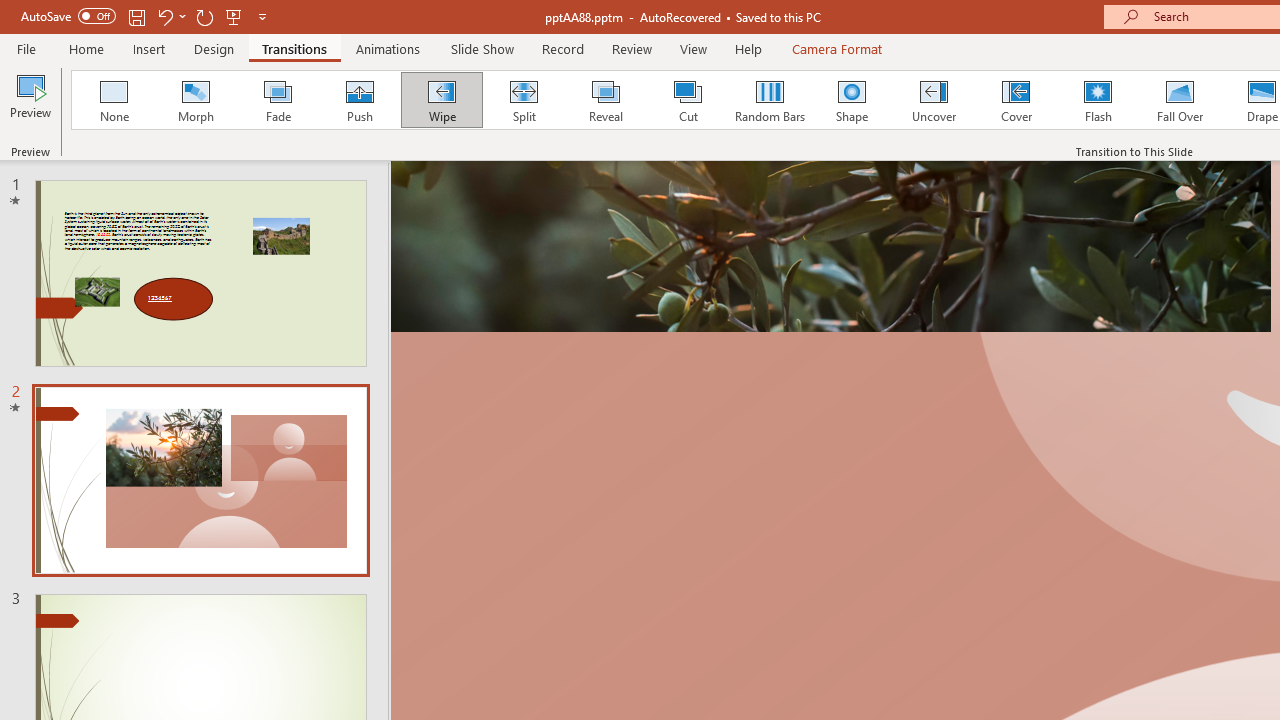 The width and height of the screenshot is (1280, 720). Describe the element at coordinates (830, 246) in the screenshot. I see `Close up of an olive branch on a sunset` at that location.